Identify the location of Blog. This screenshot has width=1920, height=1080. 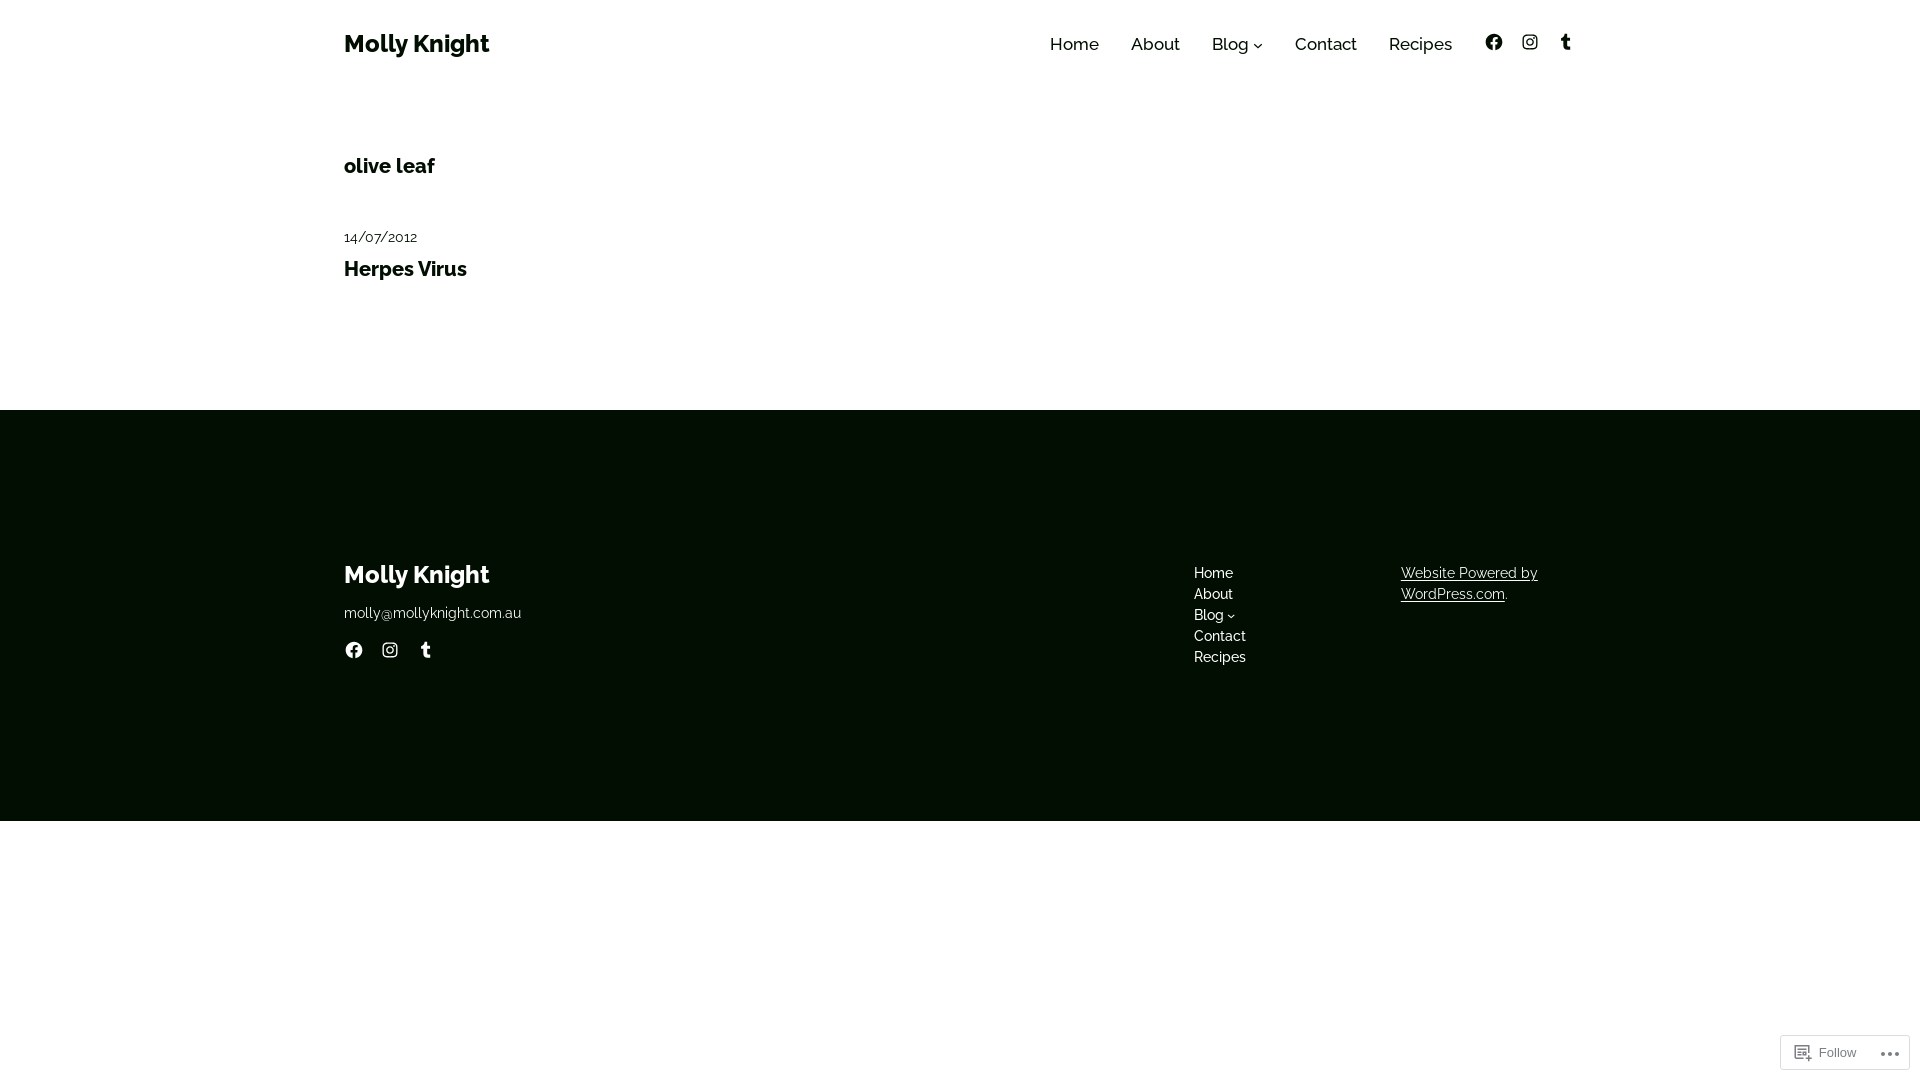
(1209, 616).